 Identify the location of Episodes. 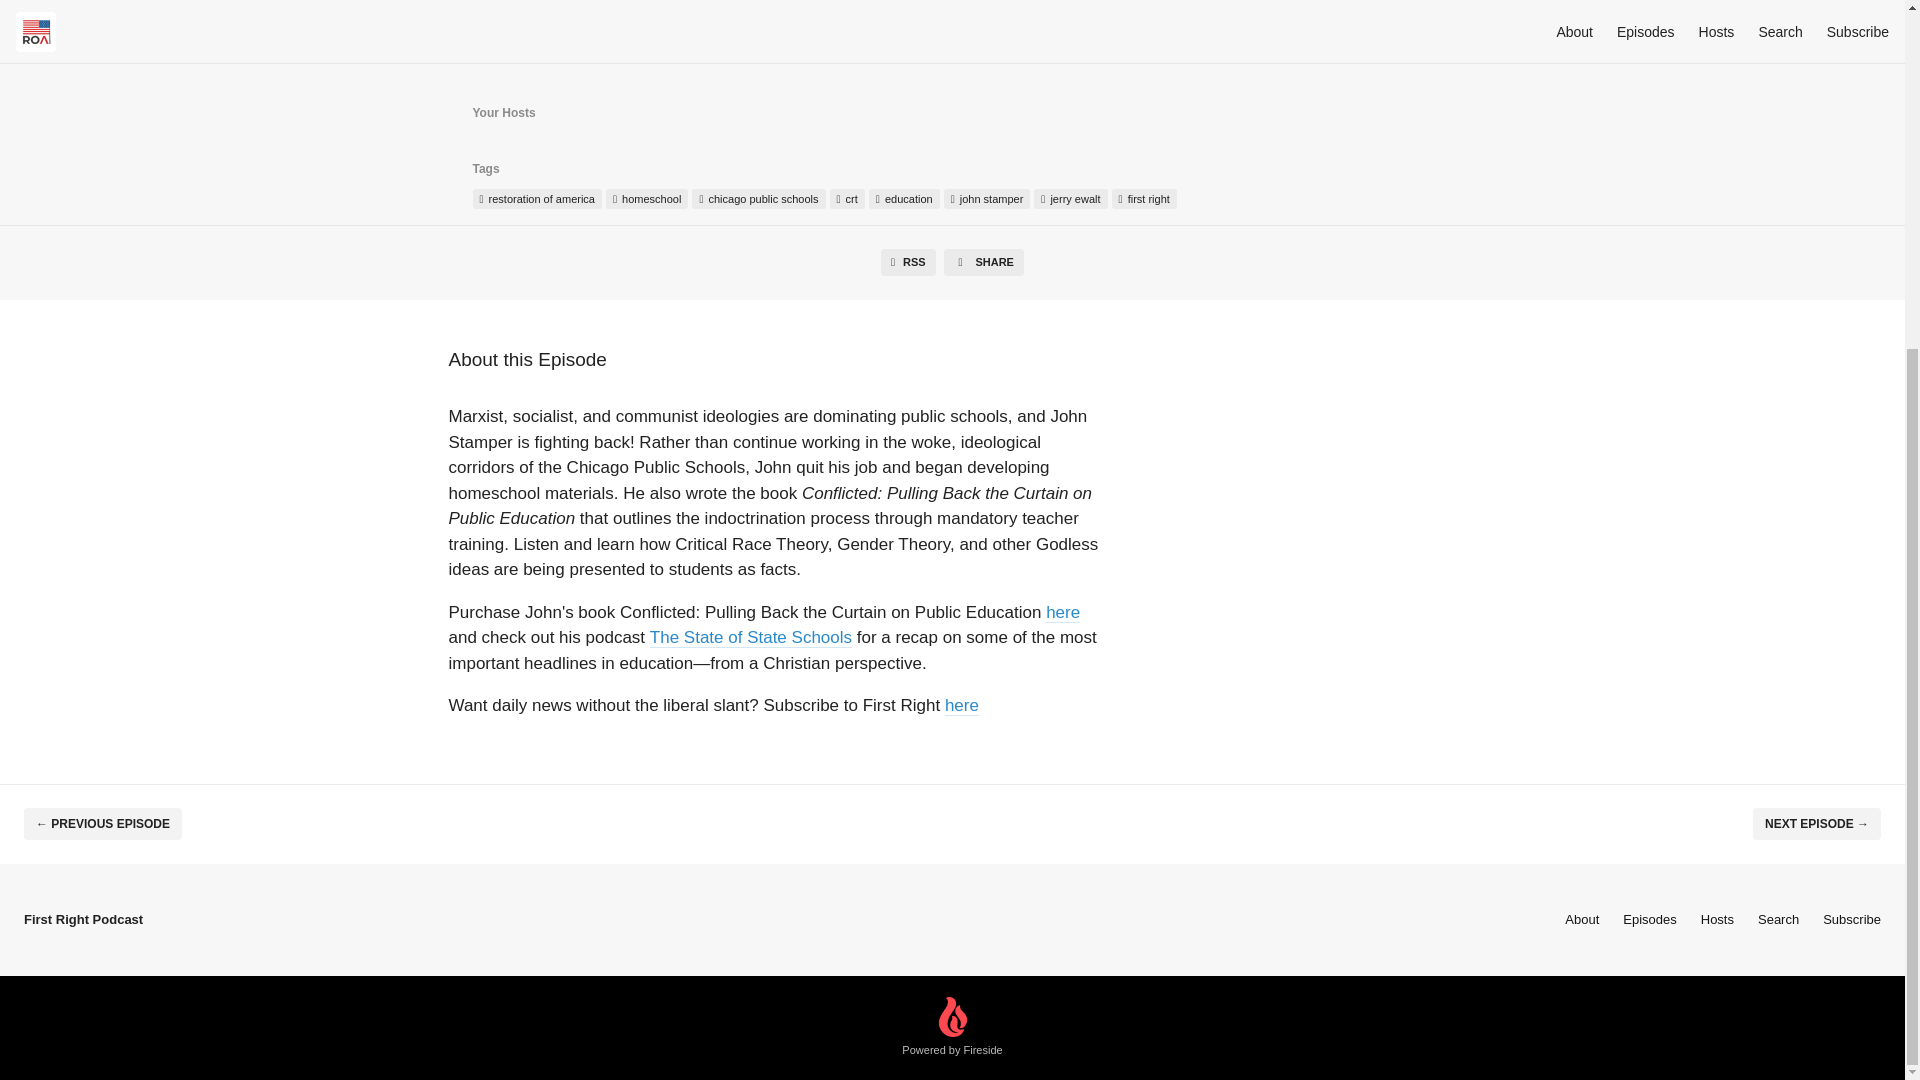
(1649, 918).